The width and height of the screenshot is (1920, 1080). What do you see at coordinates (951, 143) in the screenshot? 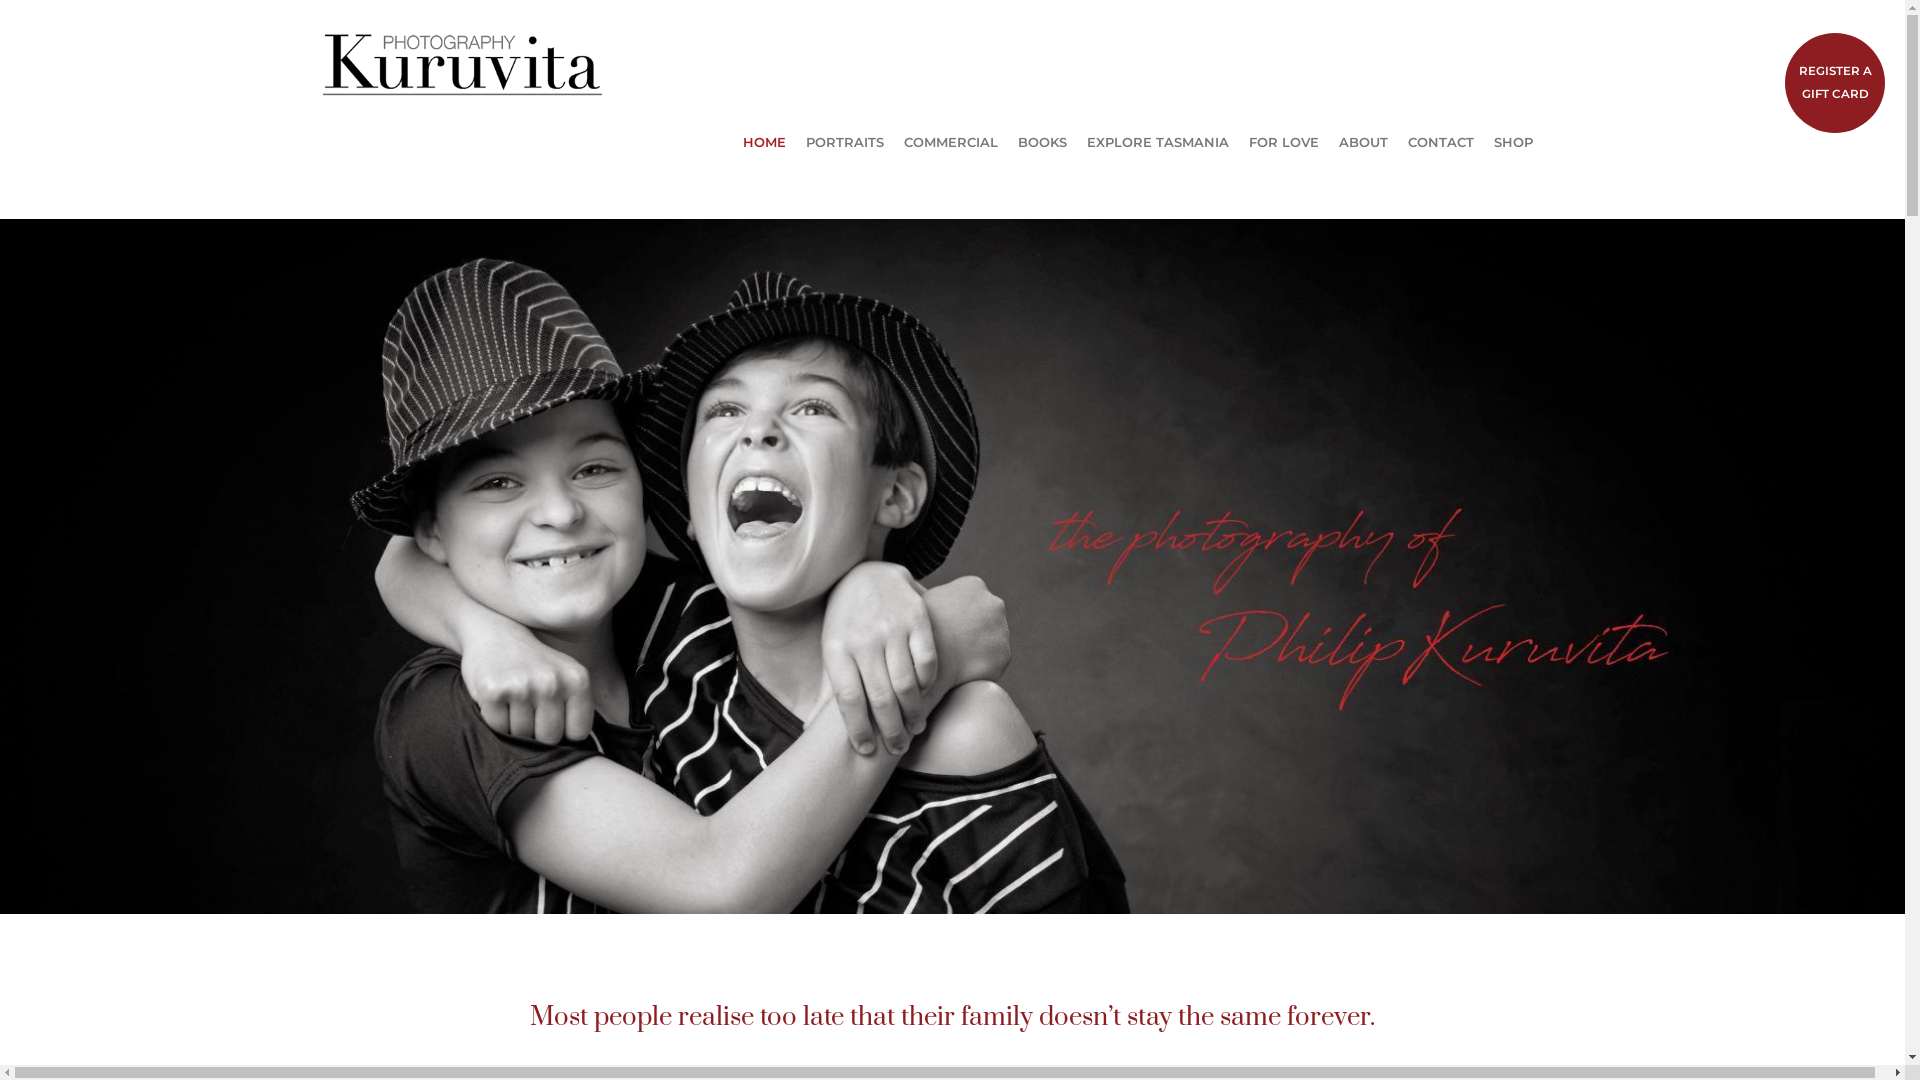
I see `COMMERCIAL` at bounding box center [951, 143].